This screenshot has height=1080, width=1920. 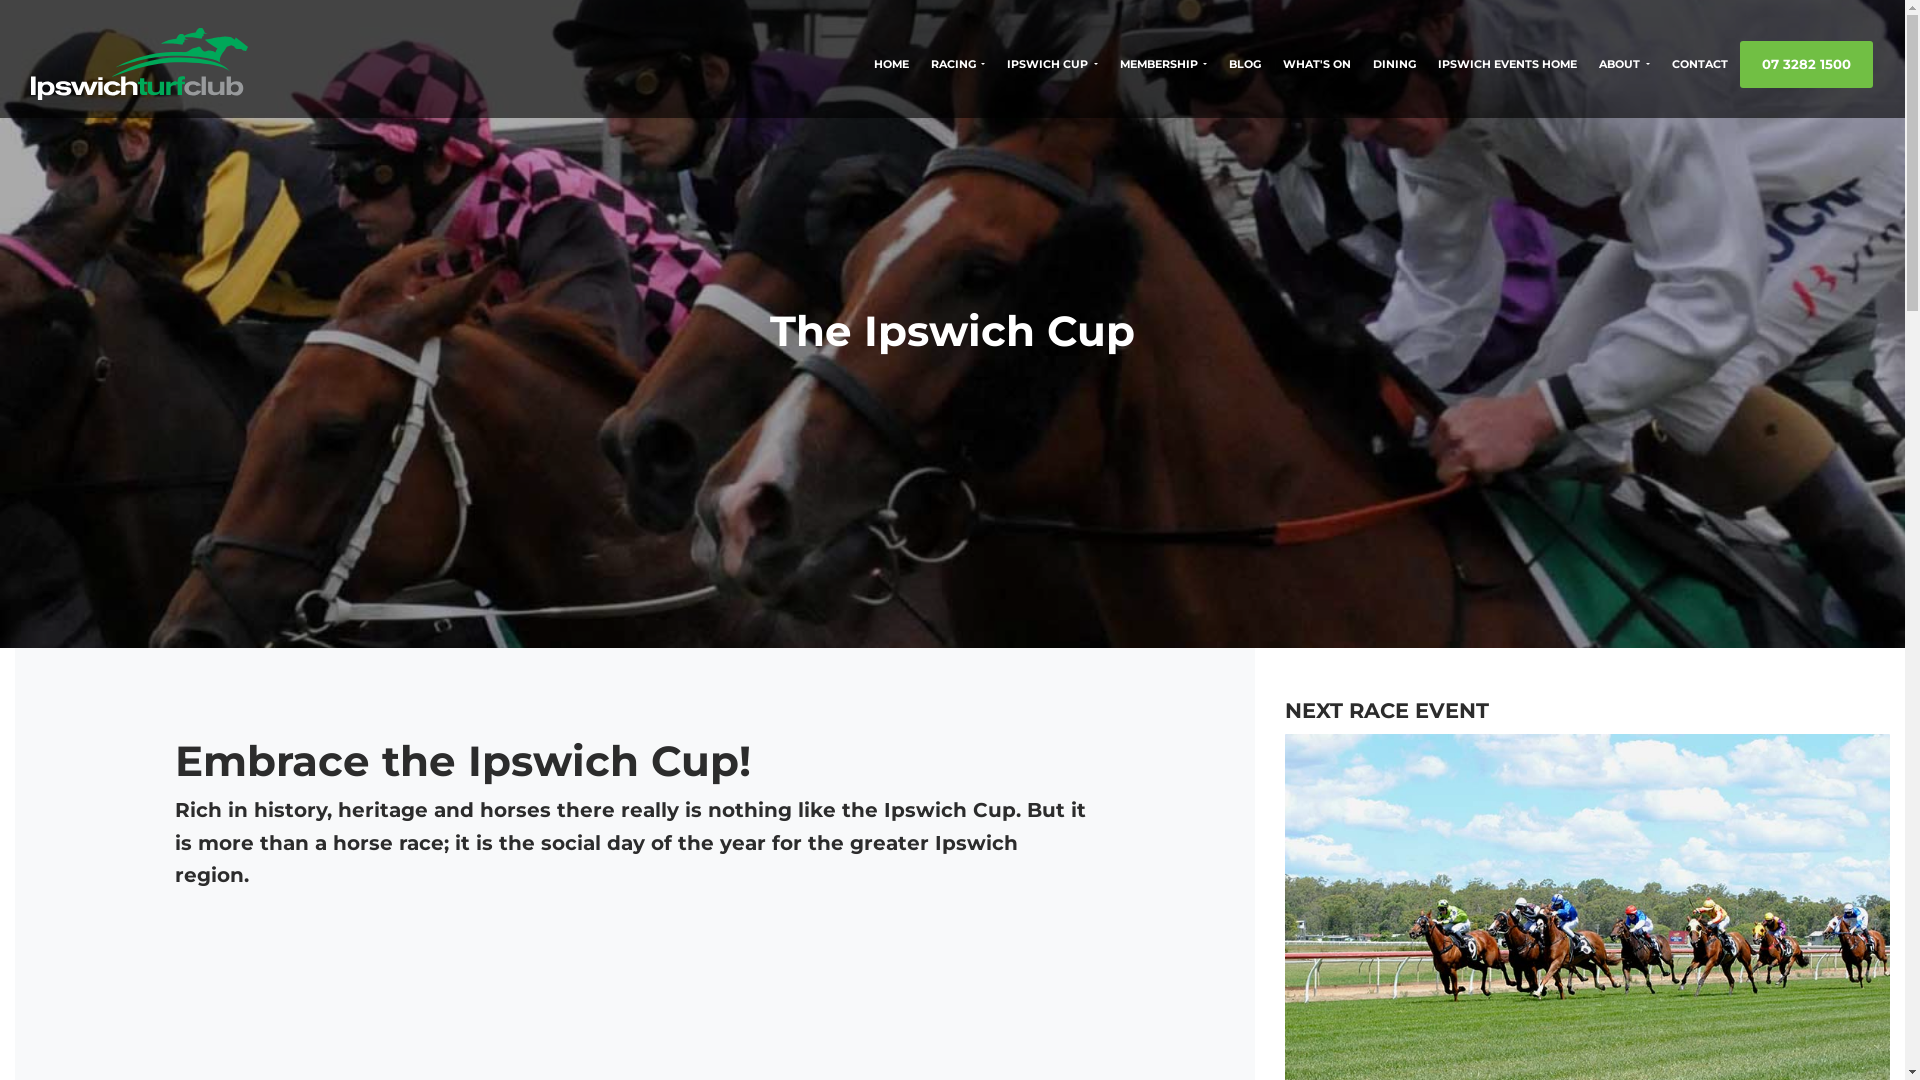 What do you see at coordinates (1394, 64) in the screenshot?
I see `DINING` at bounding box center [1394, 64].